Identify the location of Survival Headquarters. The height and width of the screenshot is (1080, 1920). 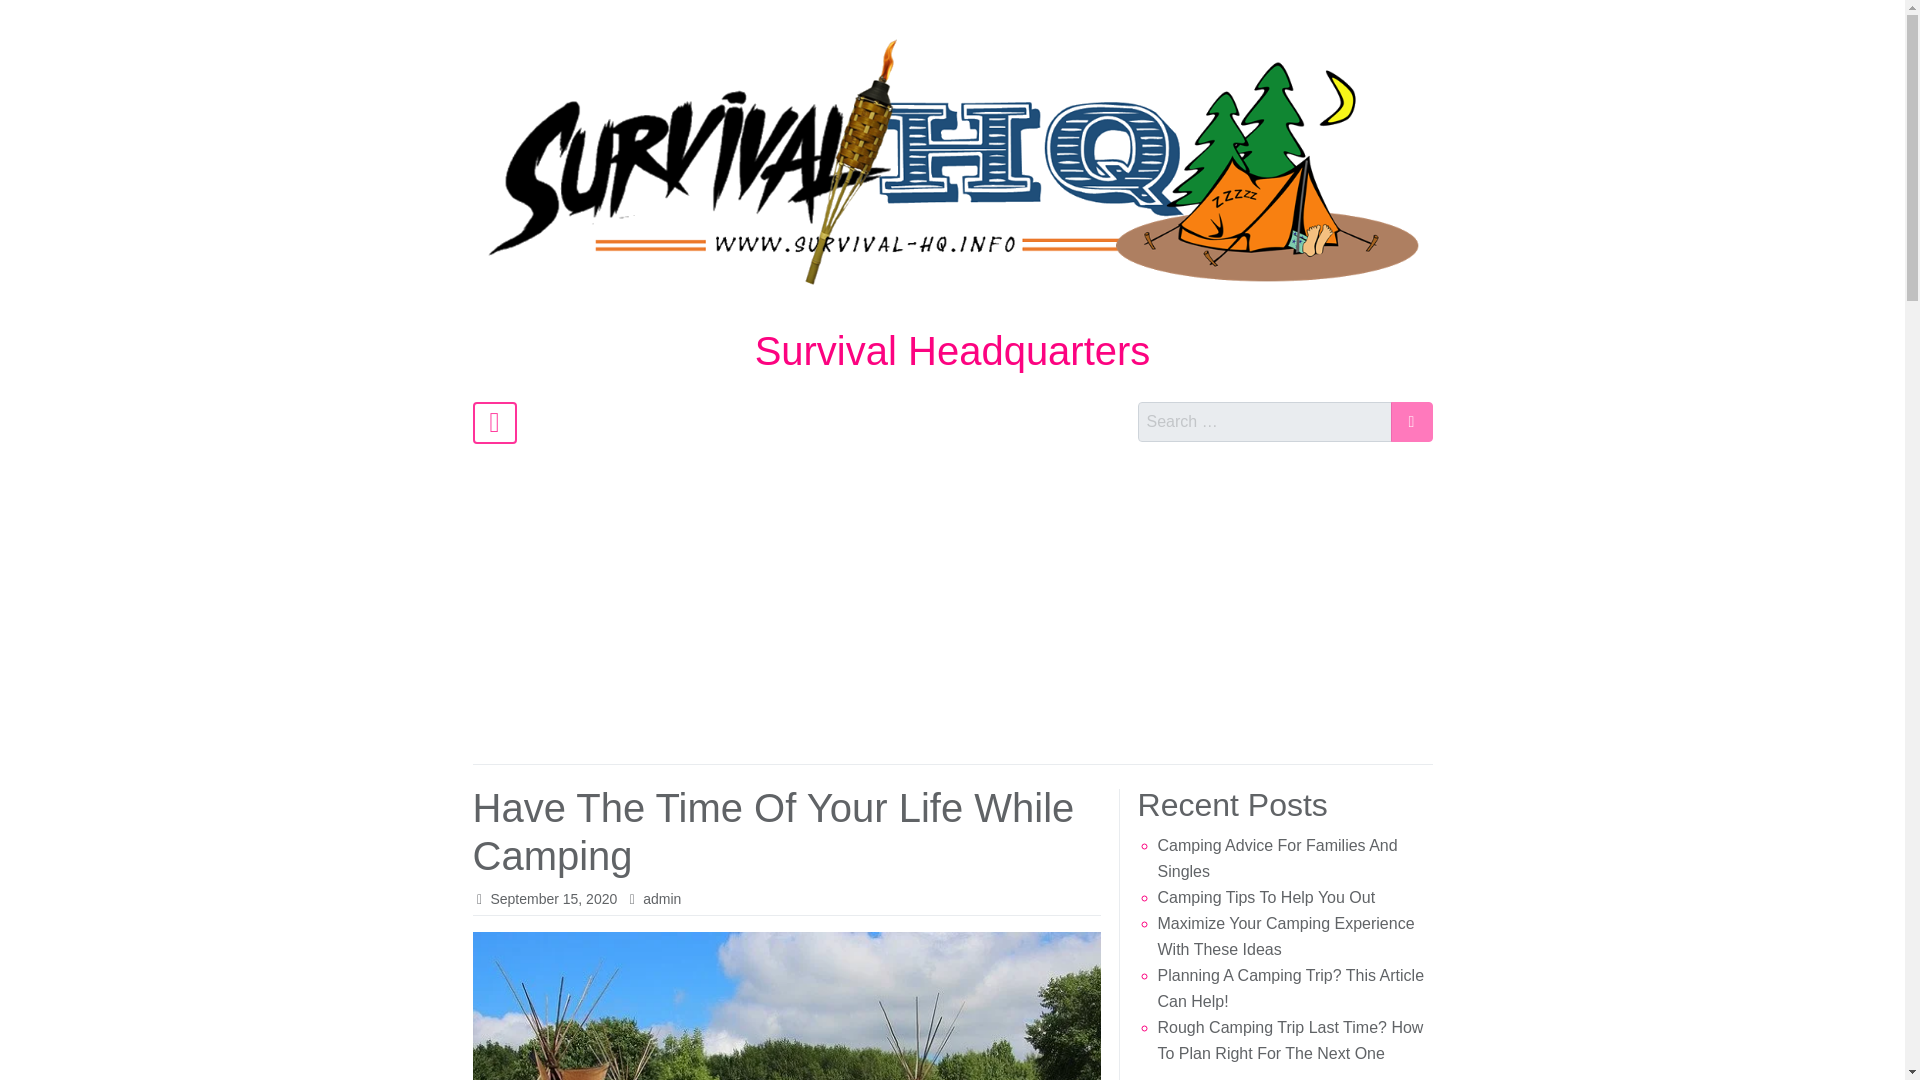
(952, 350).